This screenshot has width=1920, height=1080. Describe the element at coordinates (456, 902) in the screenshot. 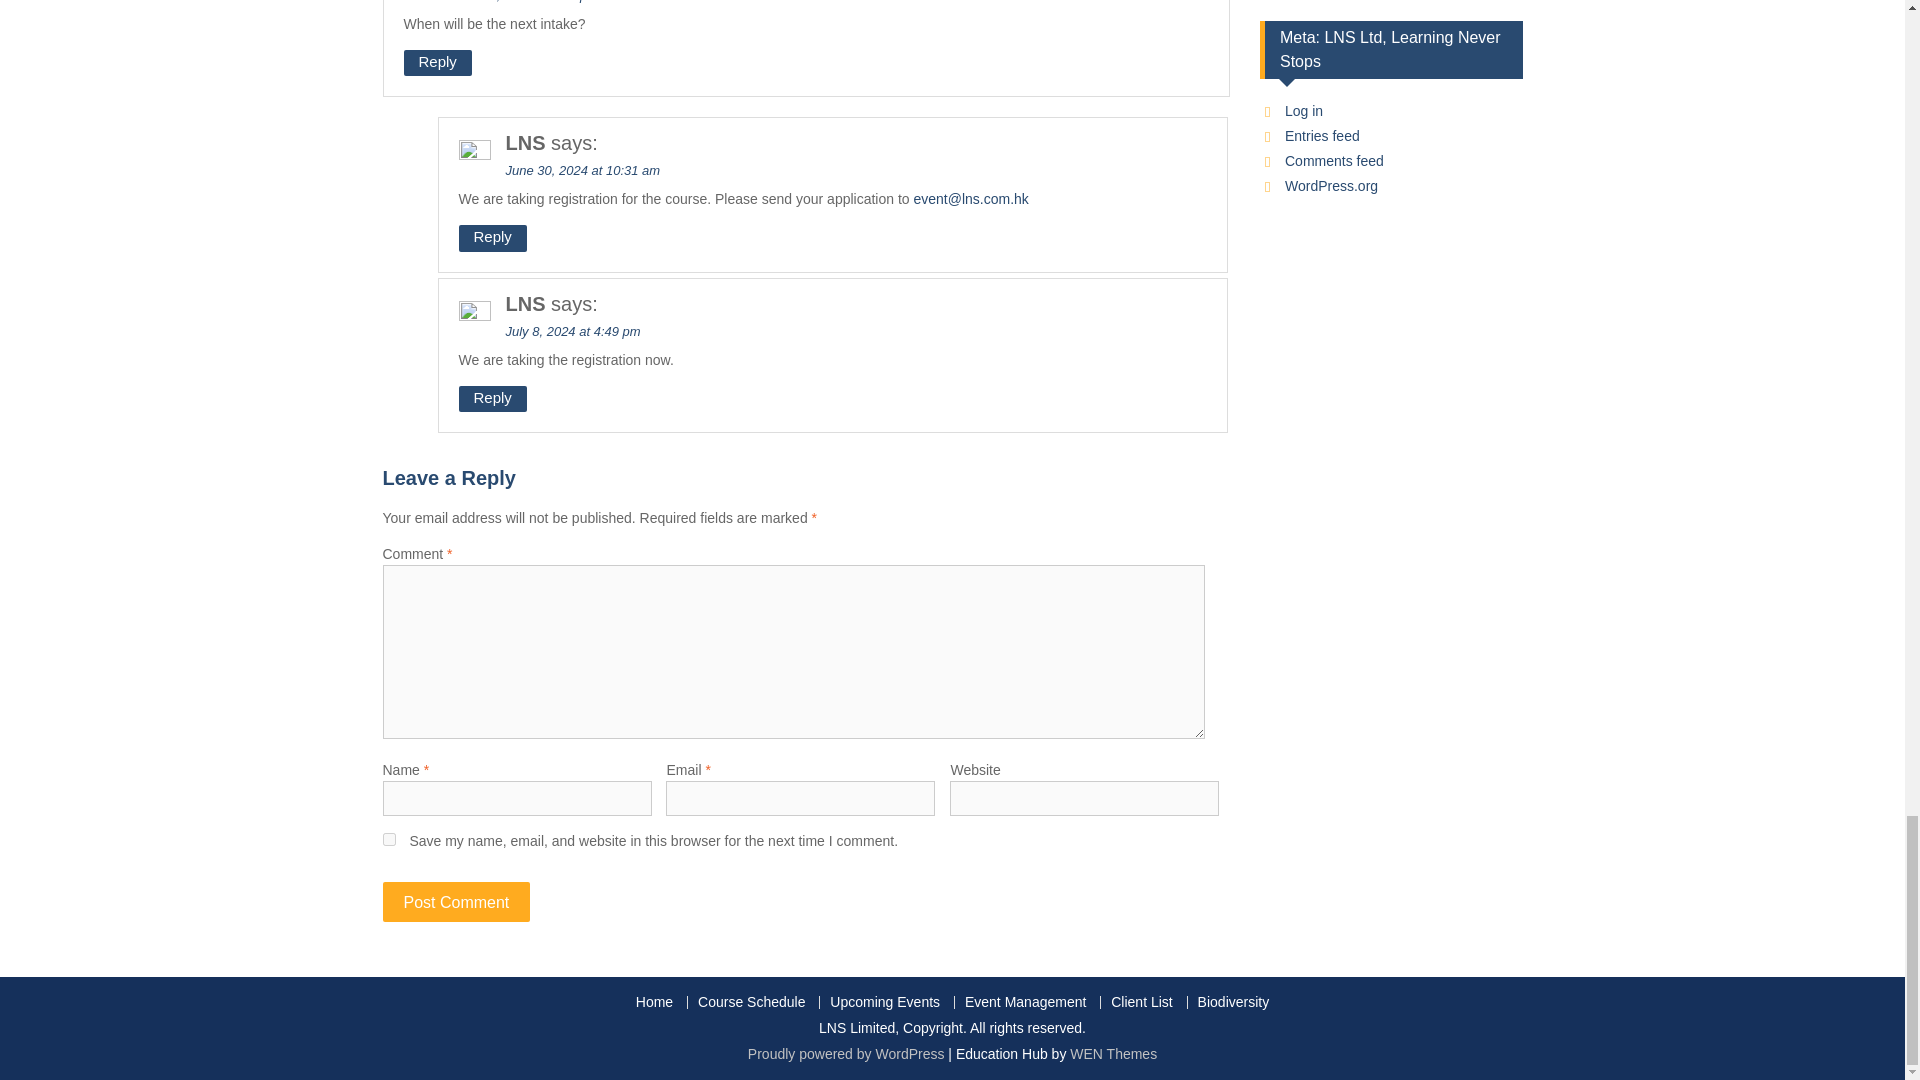

I see `Post Comment` at that location.